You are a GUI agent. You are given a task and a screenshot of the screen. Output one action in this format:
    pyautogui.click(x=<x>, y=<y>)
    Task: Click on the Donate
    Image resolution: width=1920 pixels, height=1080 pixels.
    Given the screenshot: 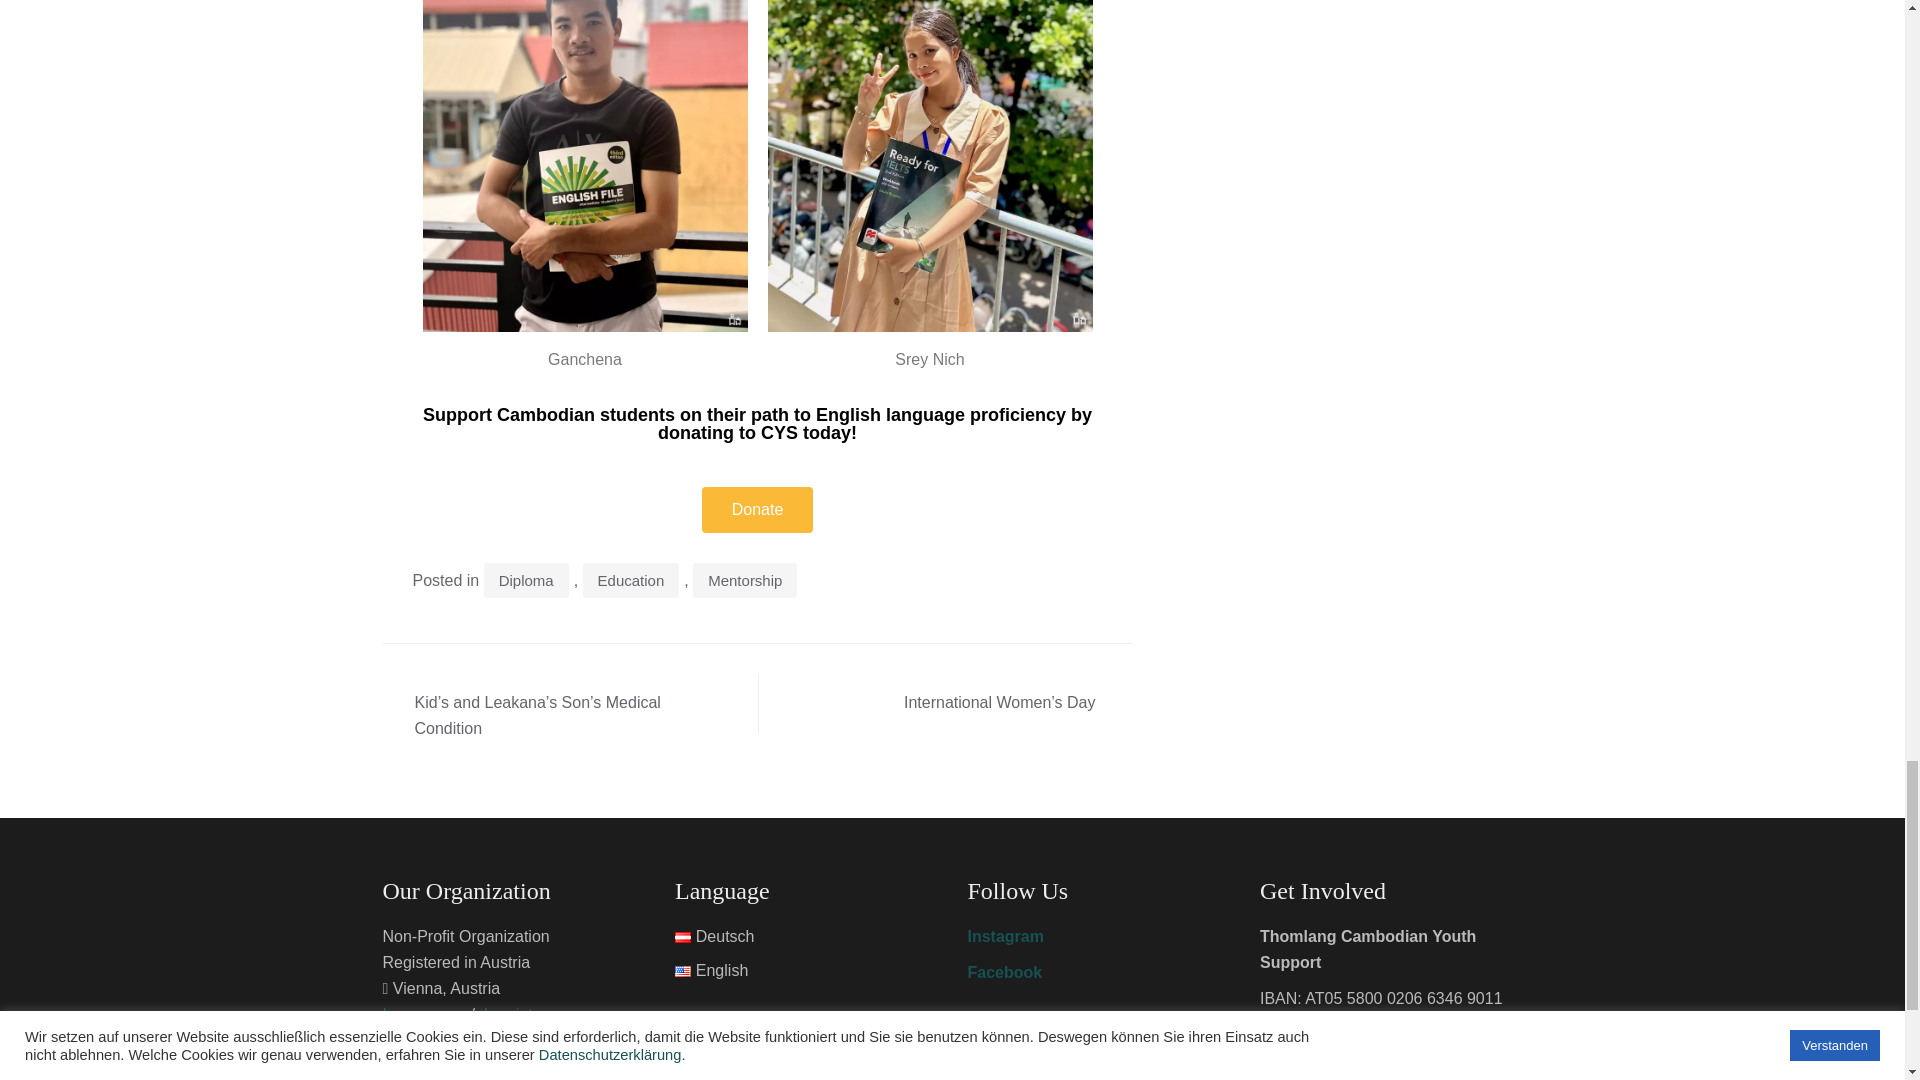 What is the action you would take?
    pyautogui.click(x=758, y=510)
    